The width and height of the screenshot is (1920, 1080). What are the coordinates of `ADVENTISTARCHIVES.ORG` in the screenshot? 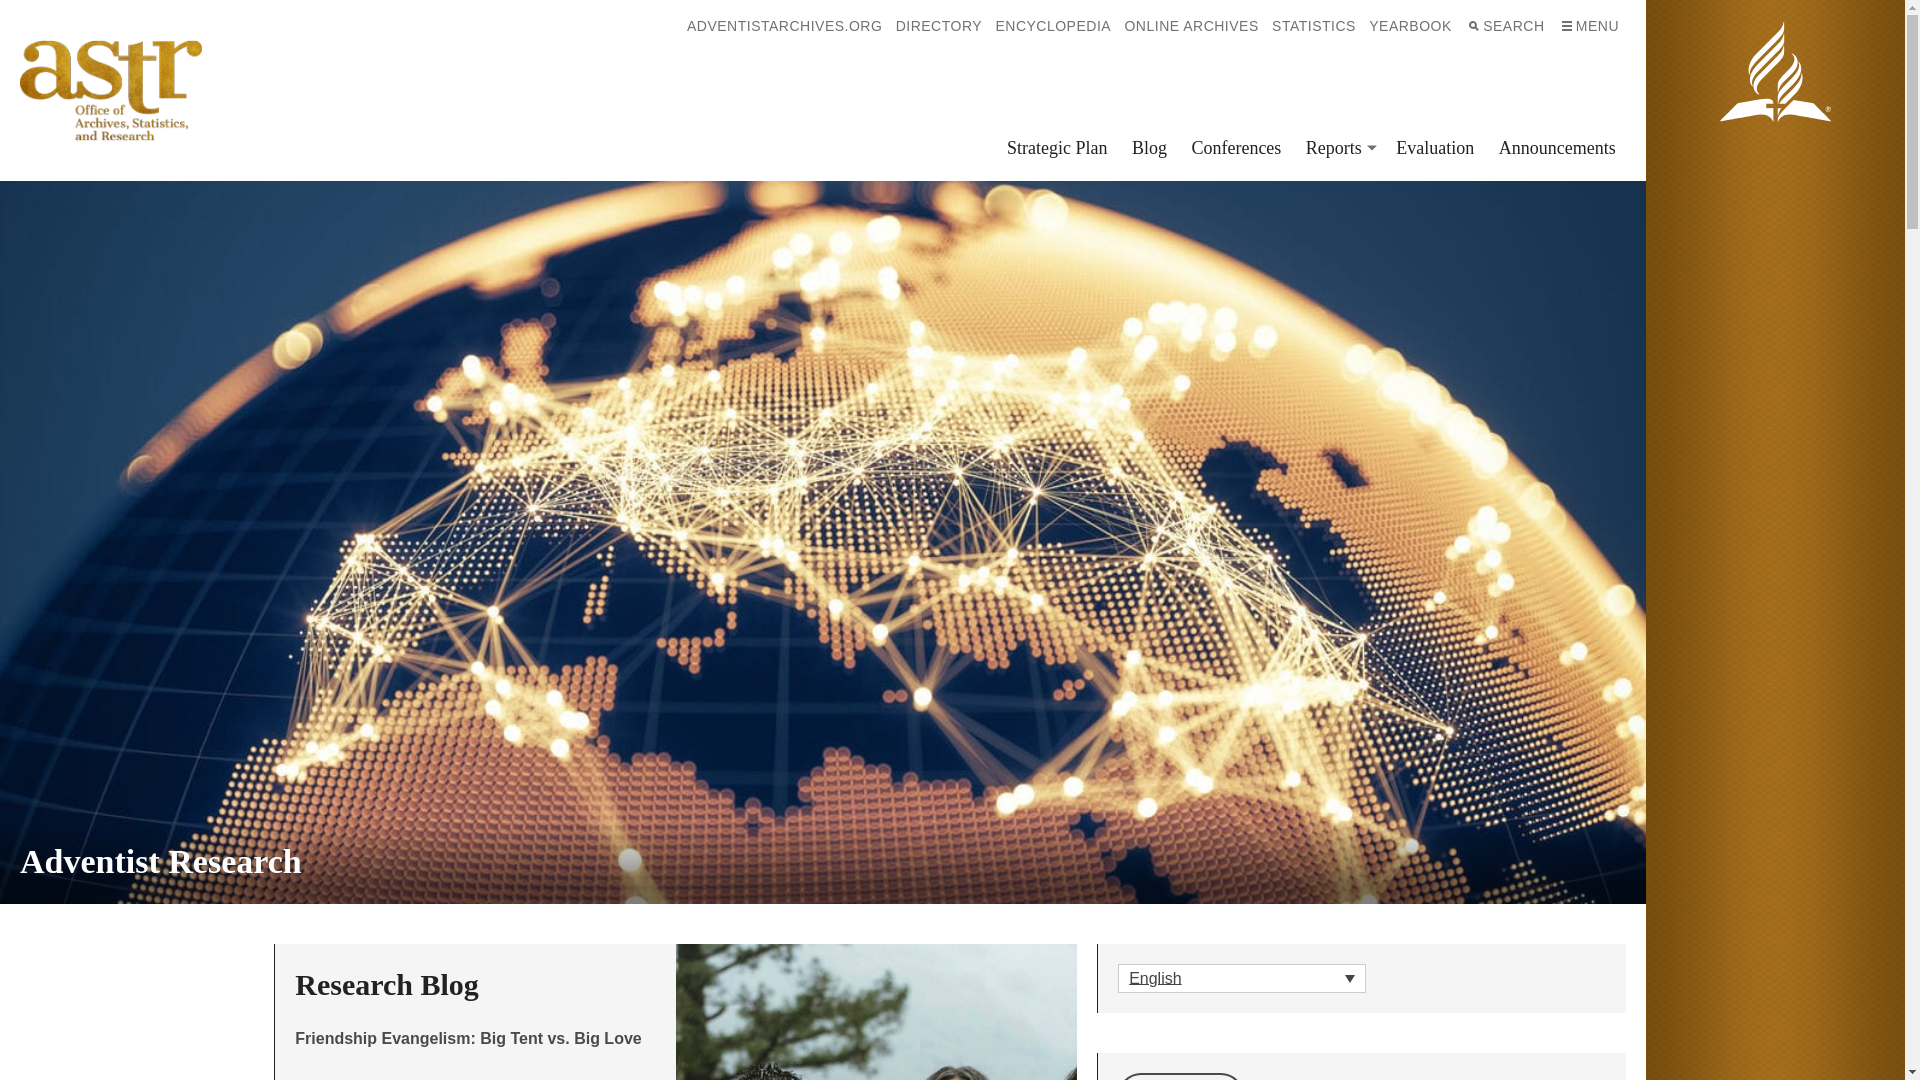 It's located at (784, 26).